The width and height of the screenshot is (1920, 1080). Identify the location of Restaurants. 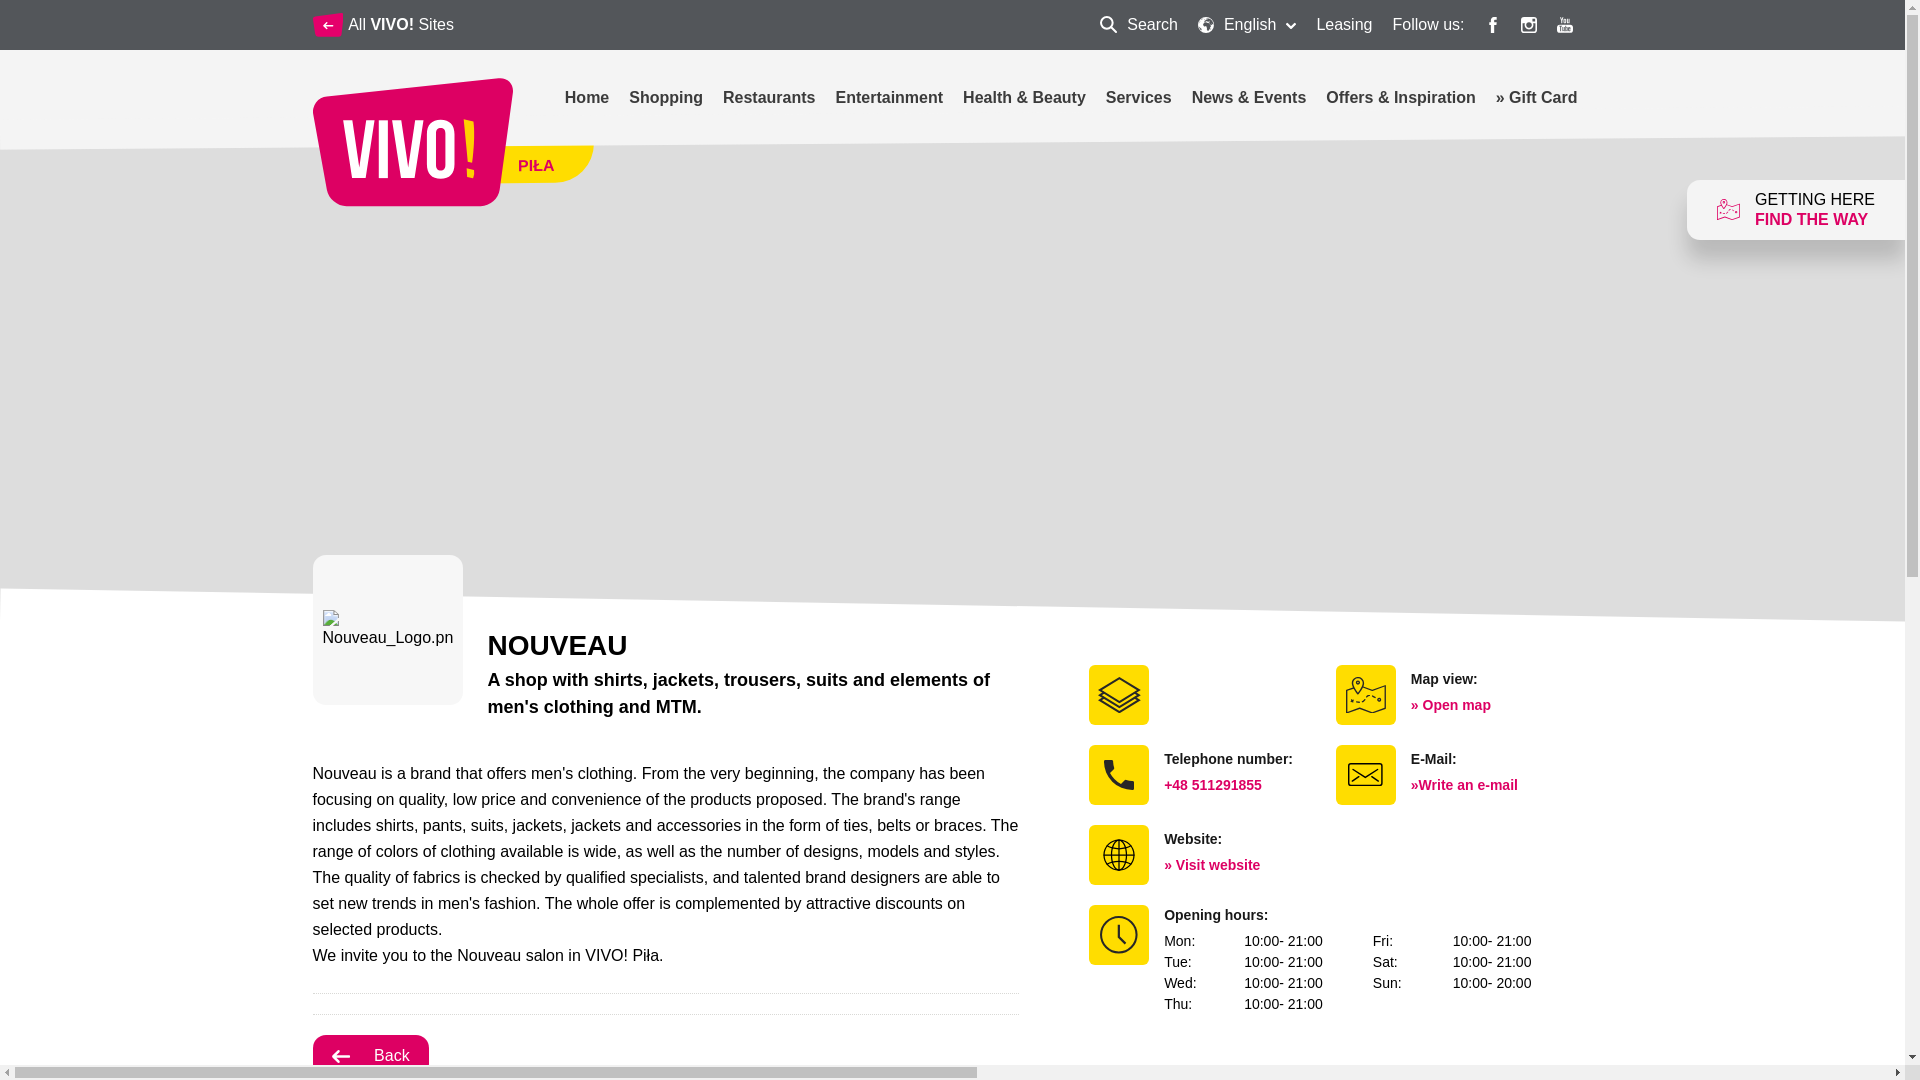
(768, 96).